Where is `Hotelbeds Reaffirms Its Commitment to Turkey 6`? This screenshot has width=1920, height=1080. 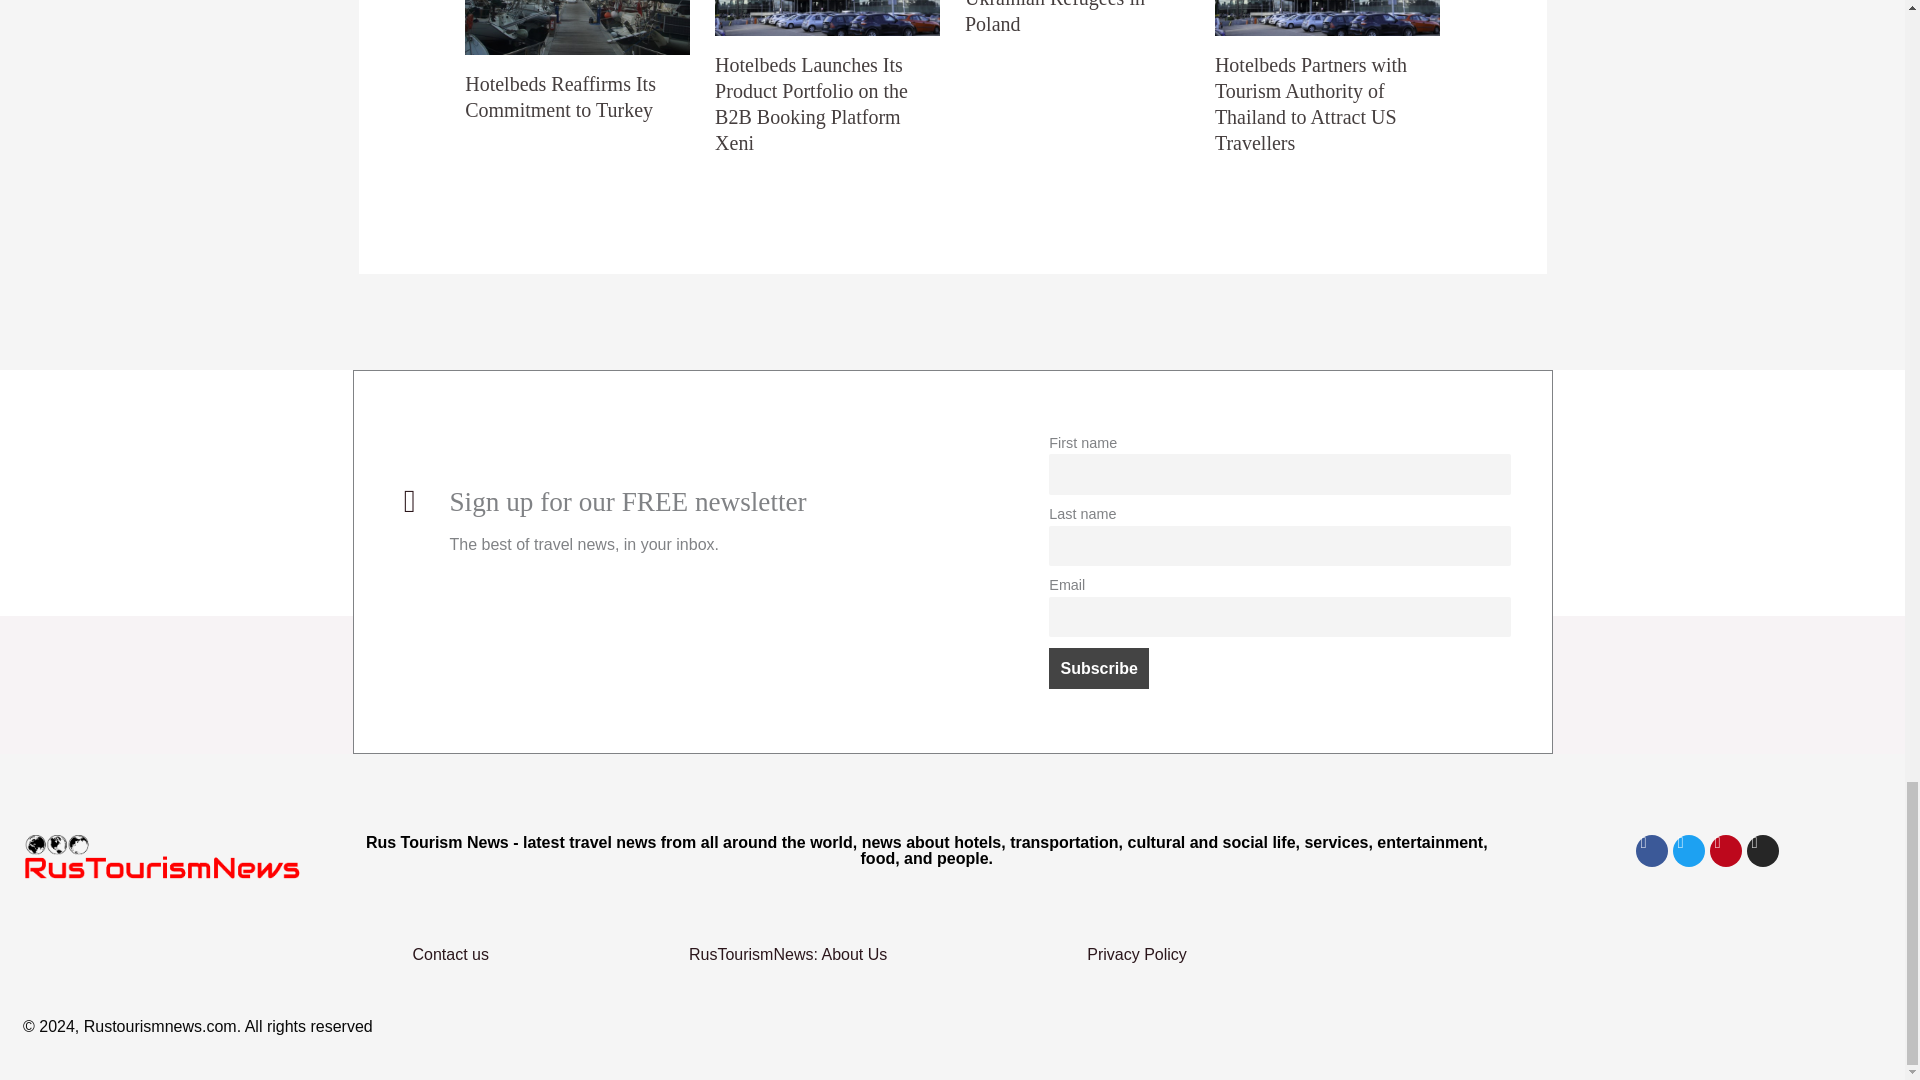
Hotelbeds Reaffirms Its Commitment to Turkey 6 is located at coordinates (576, 28).